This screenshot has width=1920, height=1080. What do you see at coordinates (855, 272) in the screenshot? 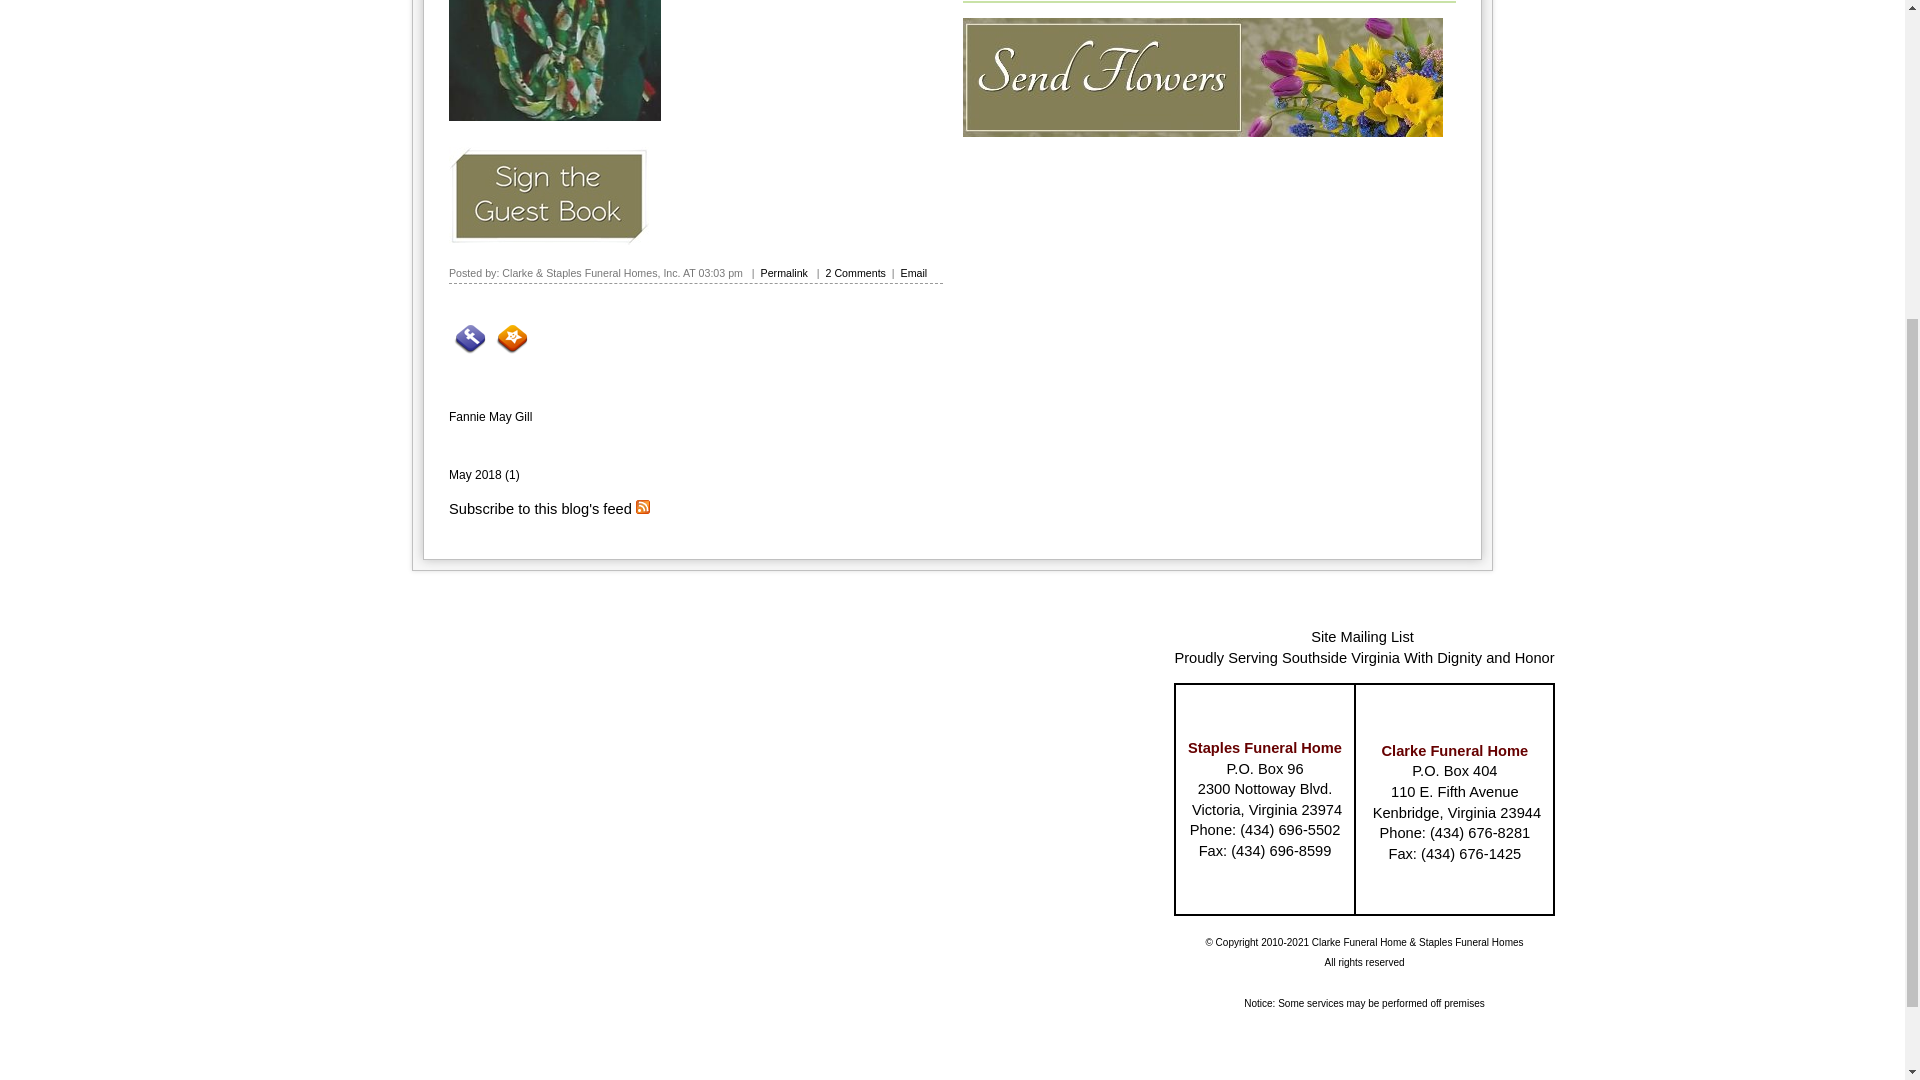
I see `2 Comments` at bounding box center [855, 272].